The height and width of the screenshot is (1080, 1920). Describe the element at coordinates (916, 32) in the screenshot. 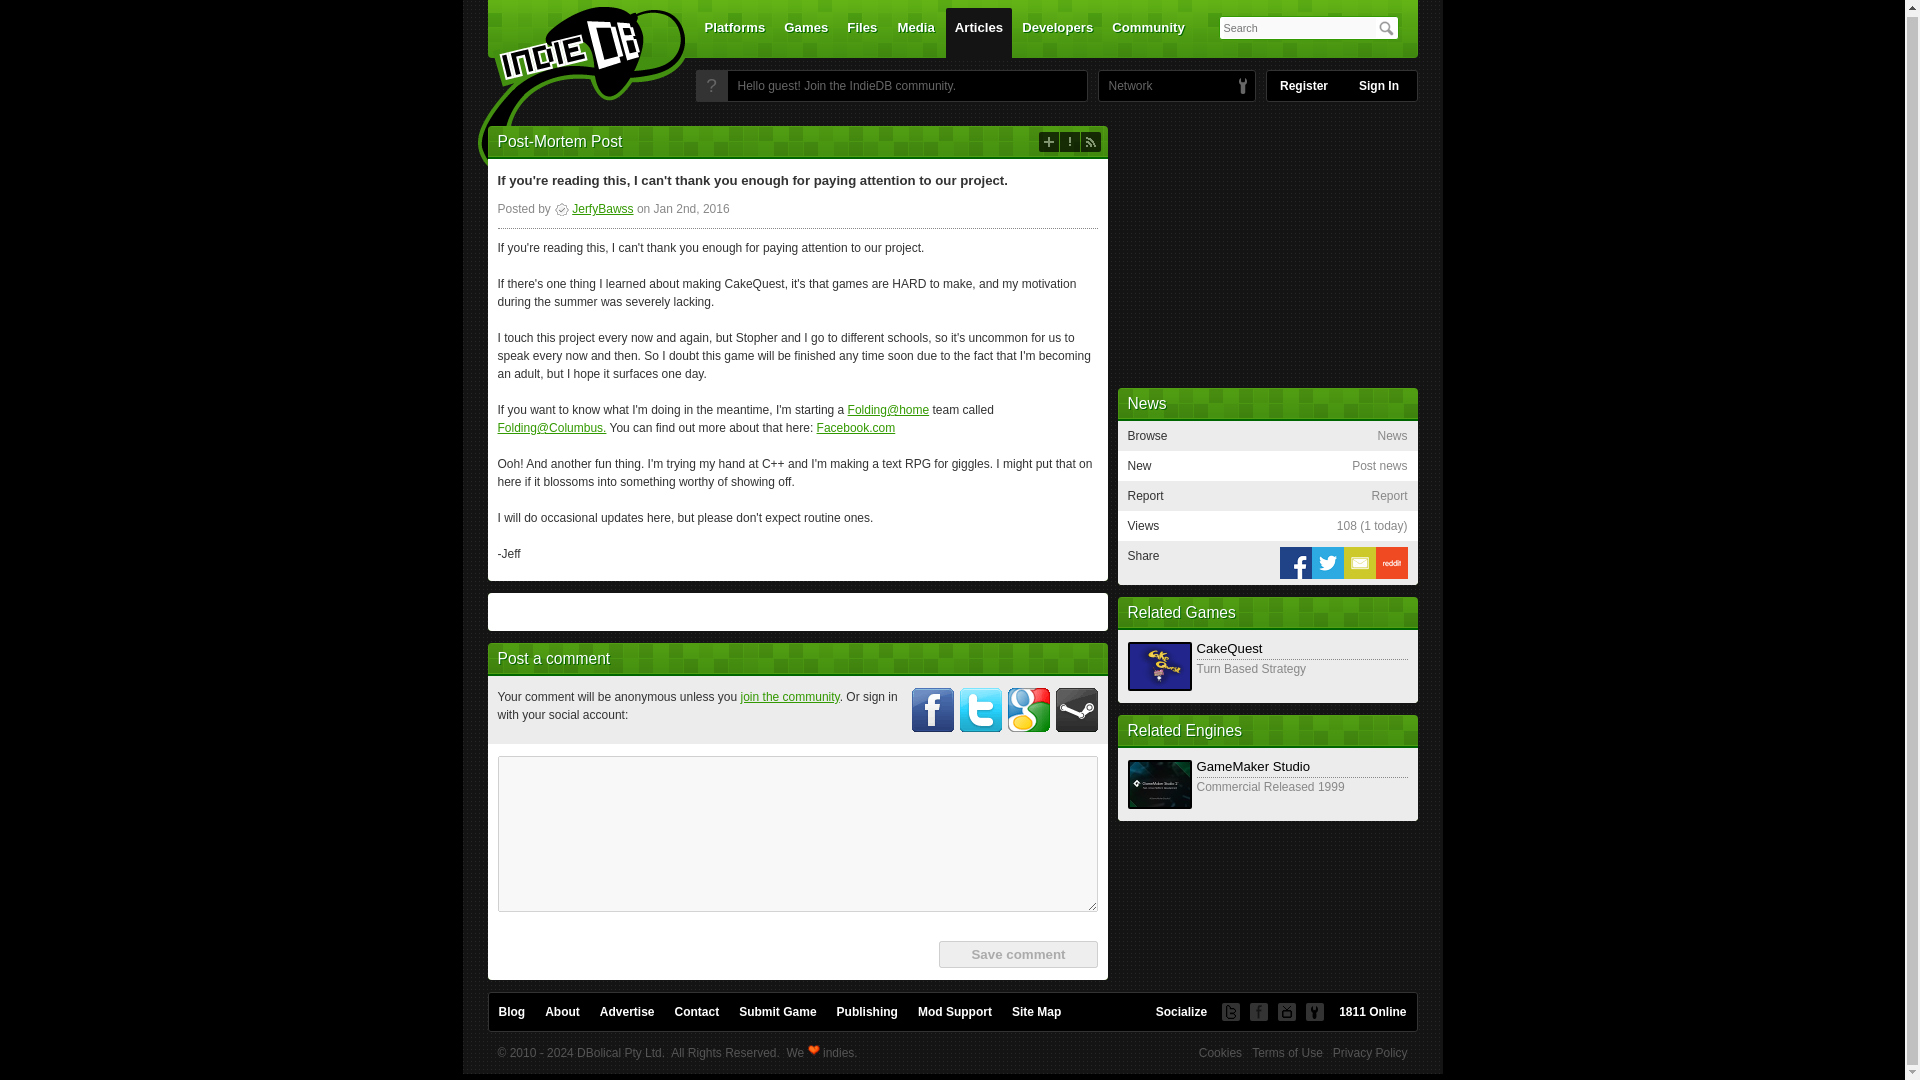

I see `Media` at that location.